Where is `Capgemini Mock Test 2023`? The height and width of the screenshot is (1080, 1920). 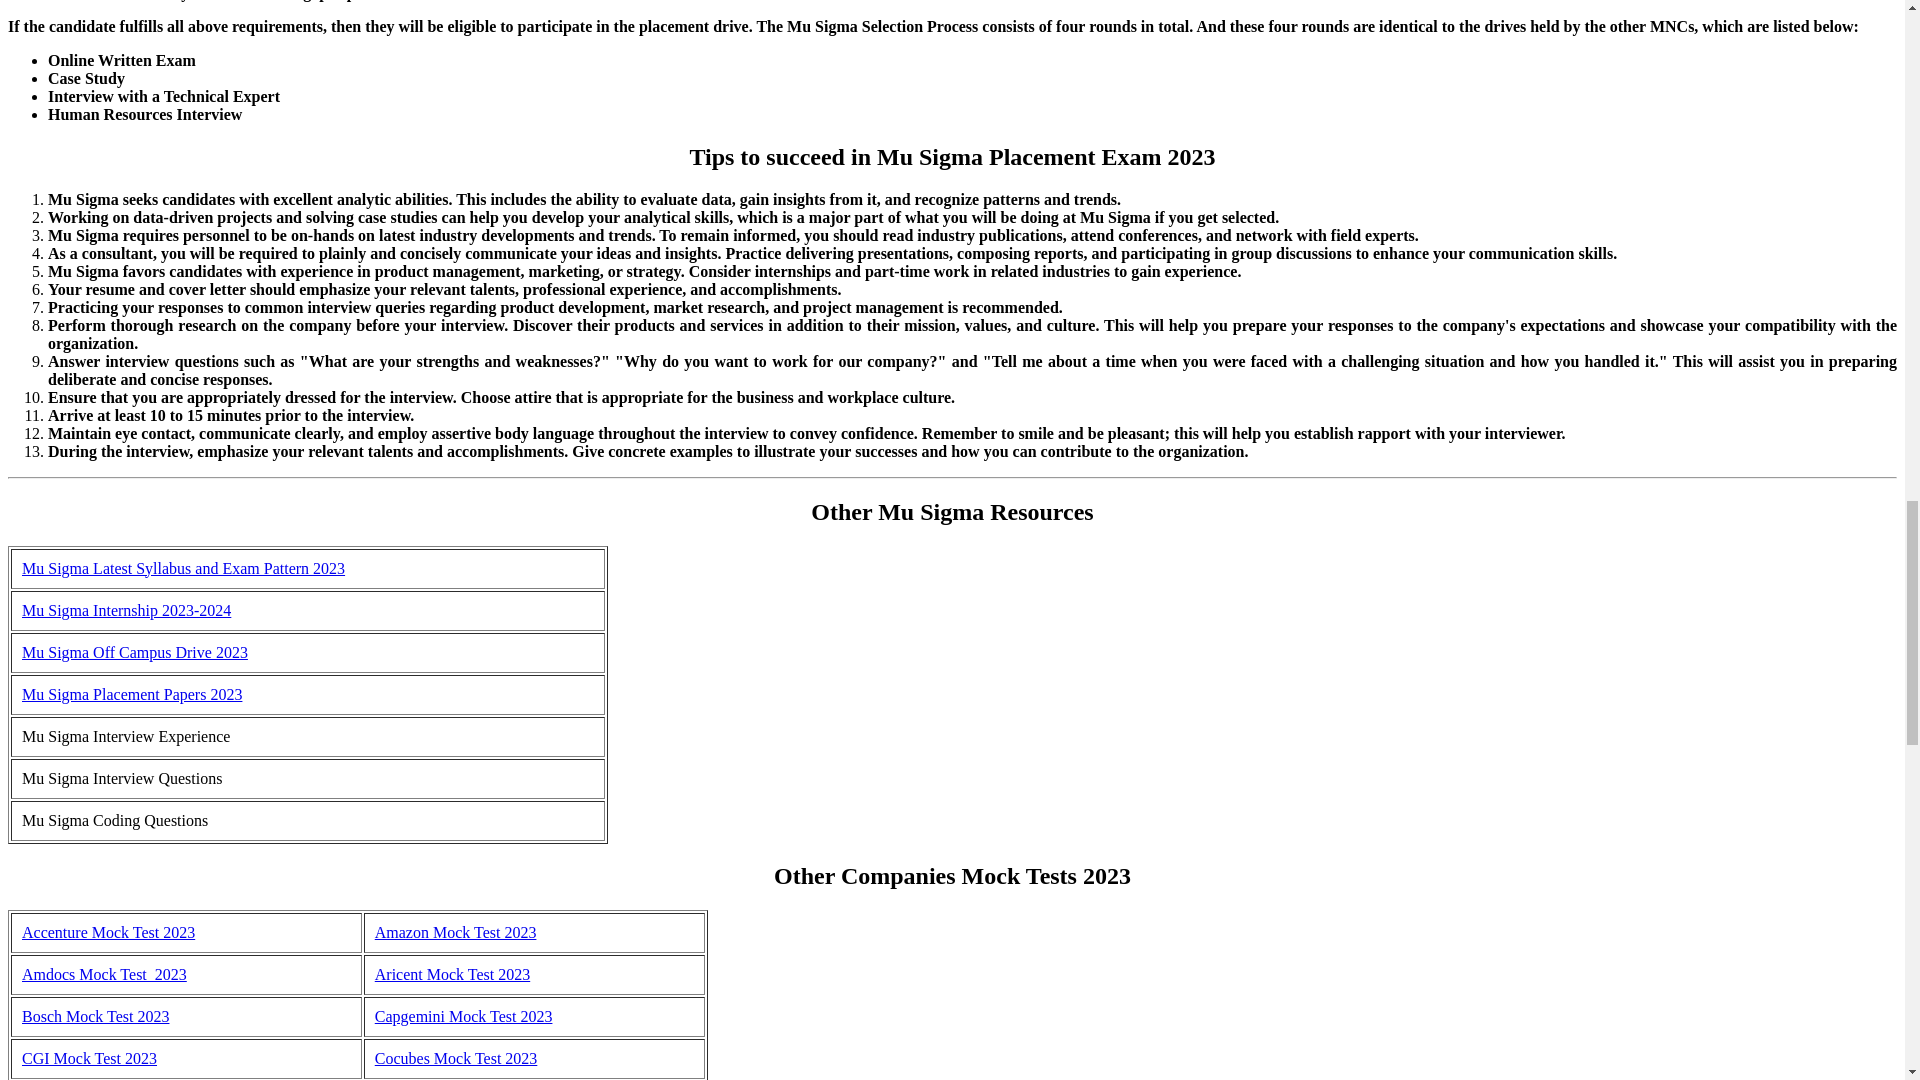 Capgemini Mock Test 2023 is located at coordinates (463, 1016).